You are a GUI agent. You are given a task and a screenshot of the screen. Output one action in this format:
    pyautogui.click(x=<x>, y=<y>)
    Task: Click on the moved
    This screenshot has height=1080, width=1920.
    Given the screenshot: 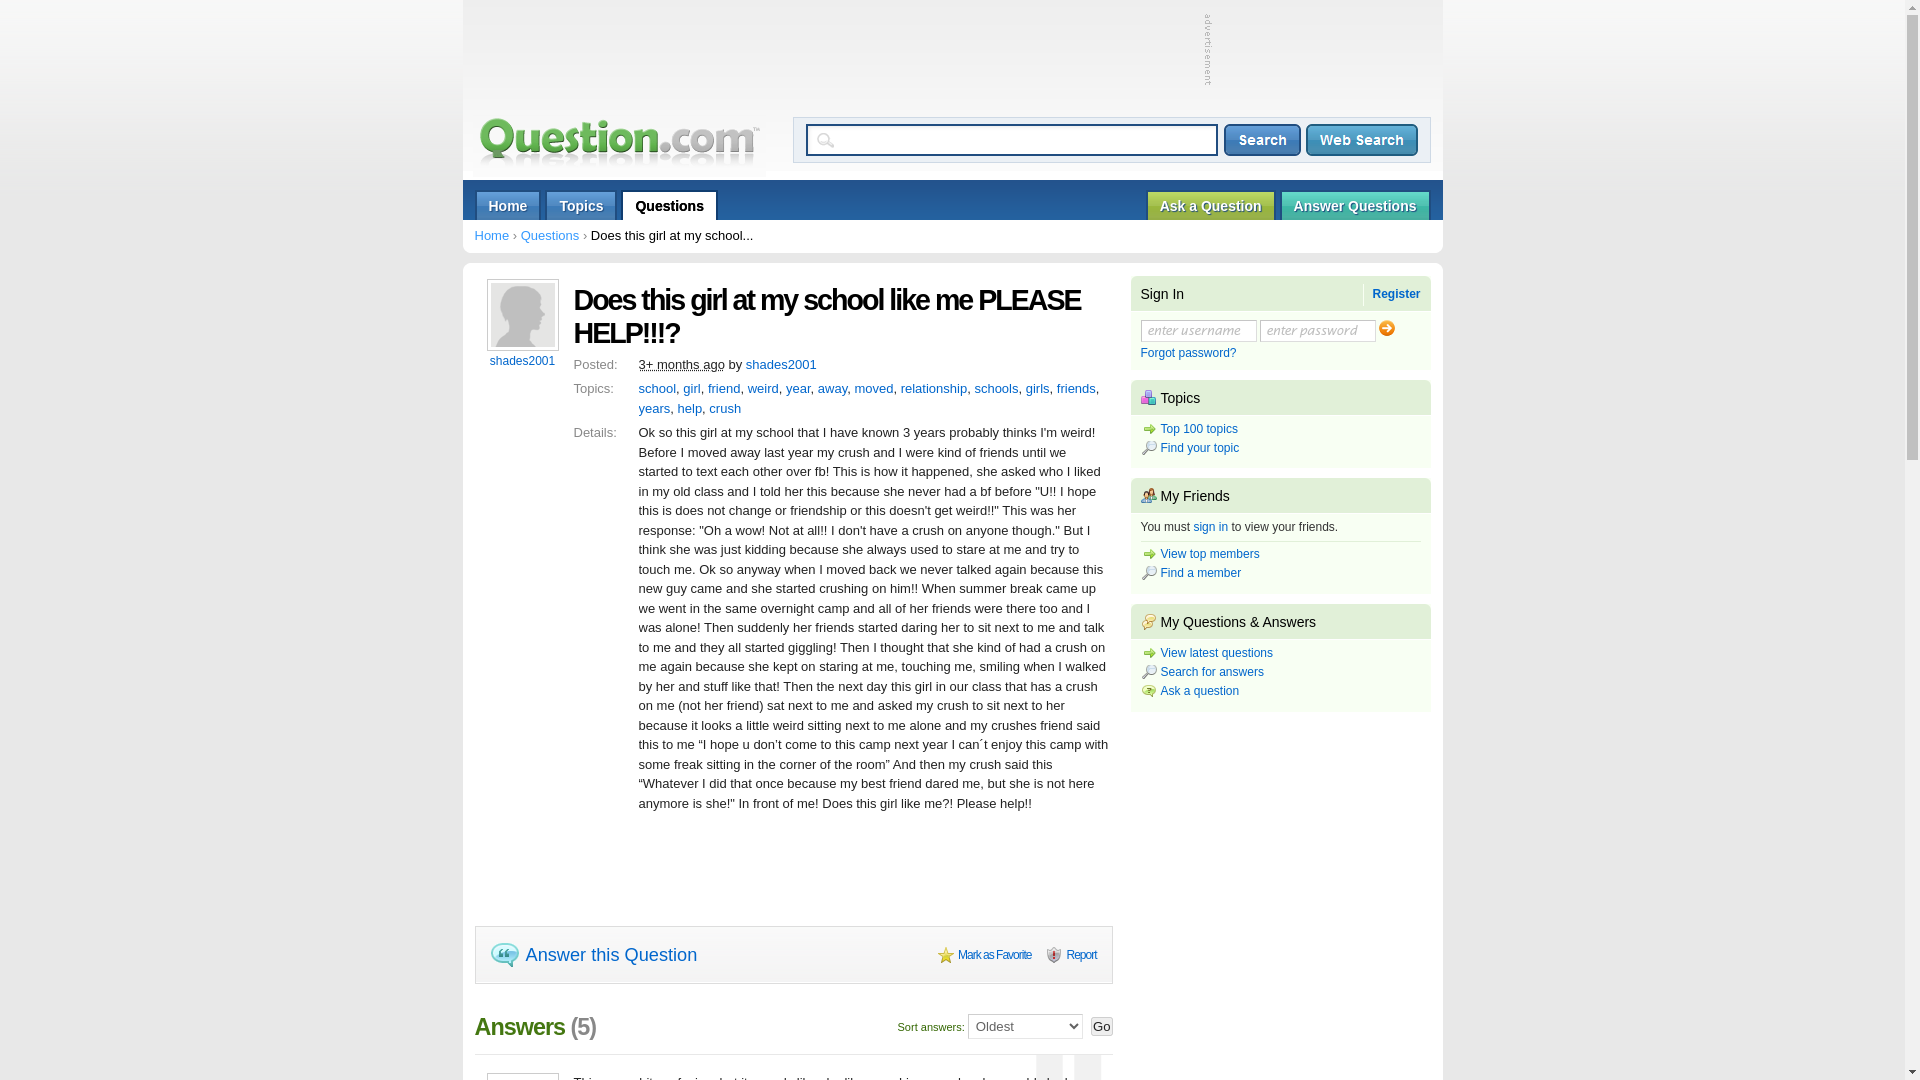 What is the action you would take?
    pyautogui.click(x=873, y=388)
    